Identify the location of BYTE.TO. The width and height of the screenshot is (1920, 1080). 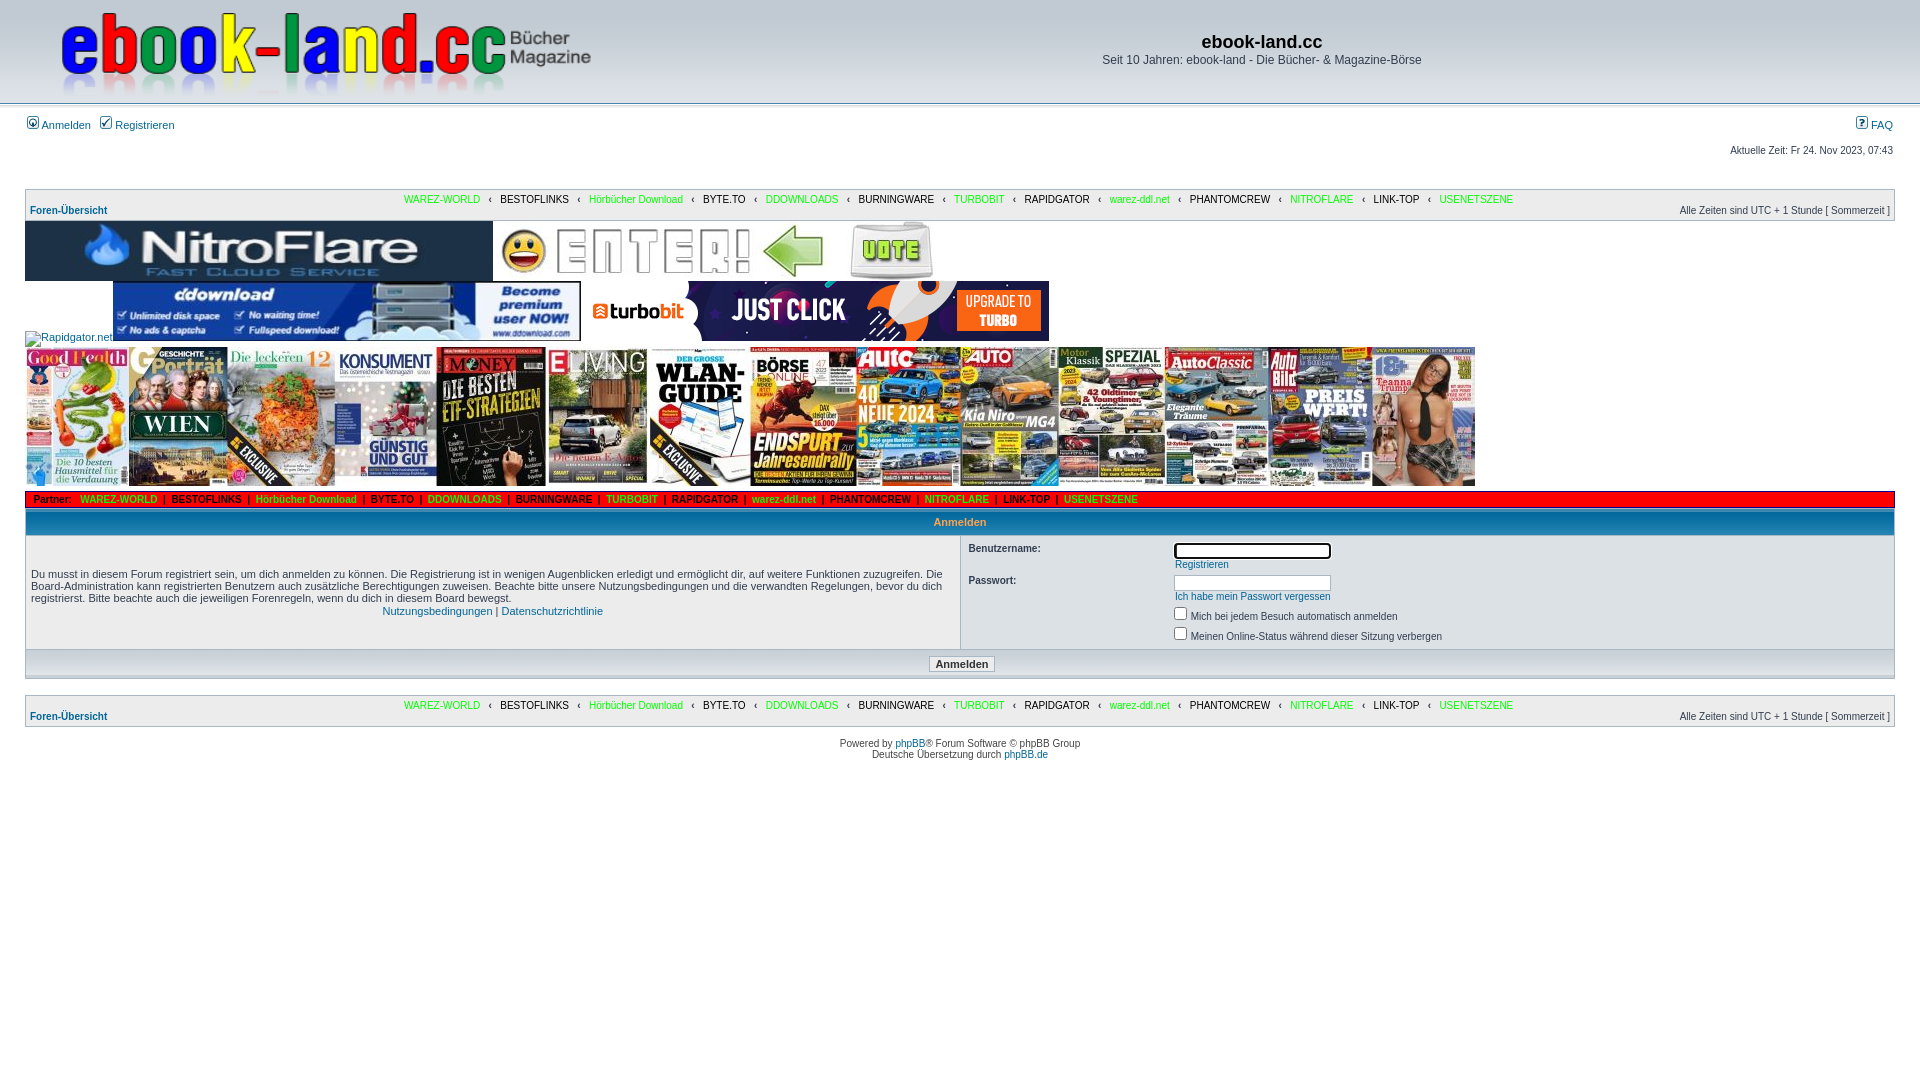
(724, 200).